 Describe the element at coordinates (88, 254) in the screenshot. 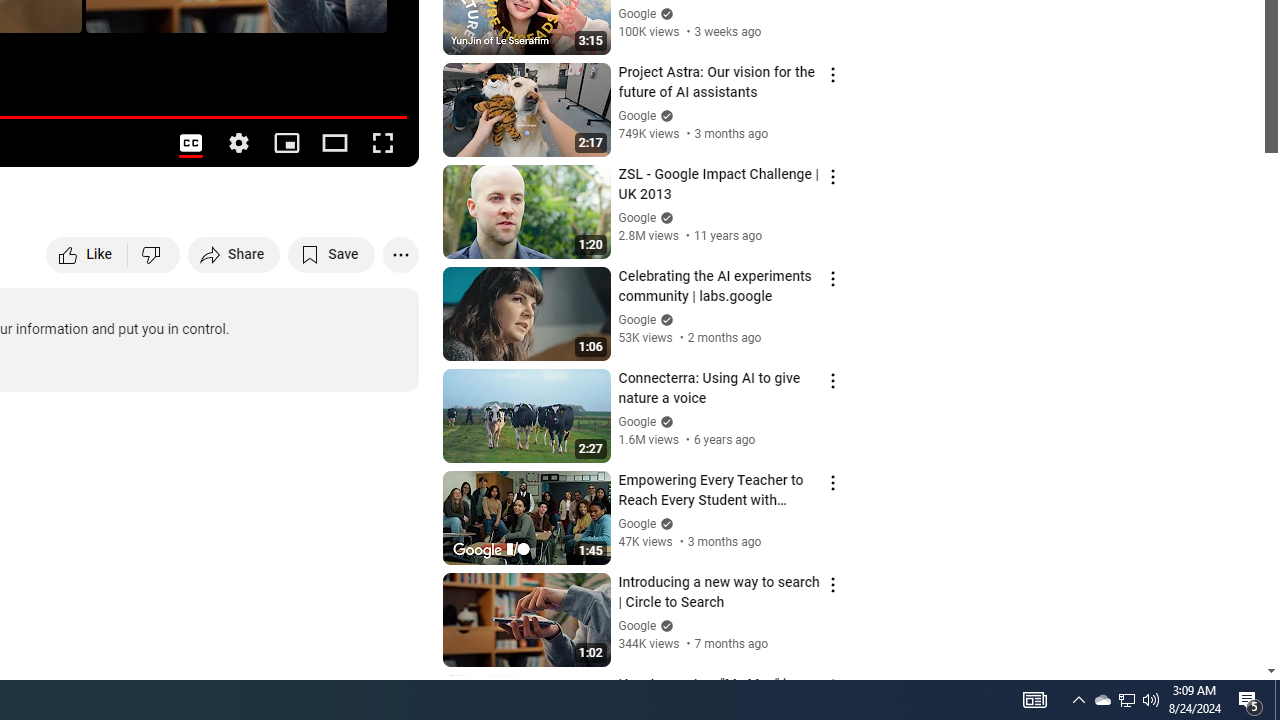

I see `Like` at that location.